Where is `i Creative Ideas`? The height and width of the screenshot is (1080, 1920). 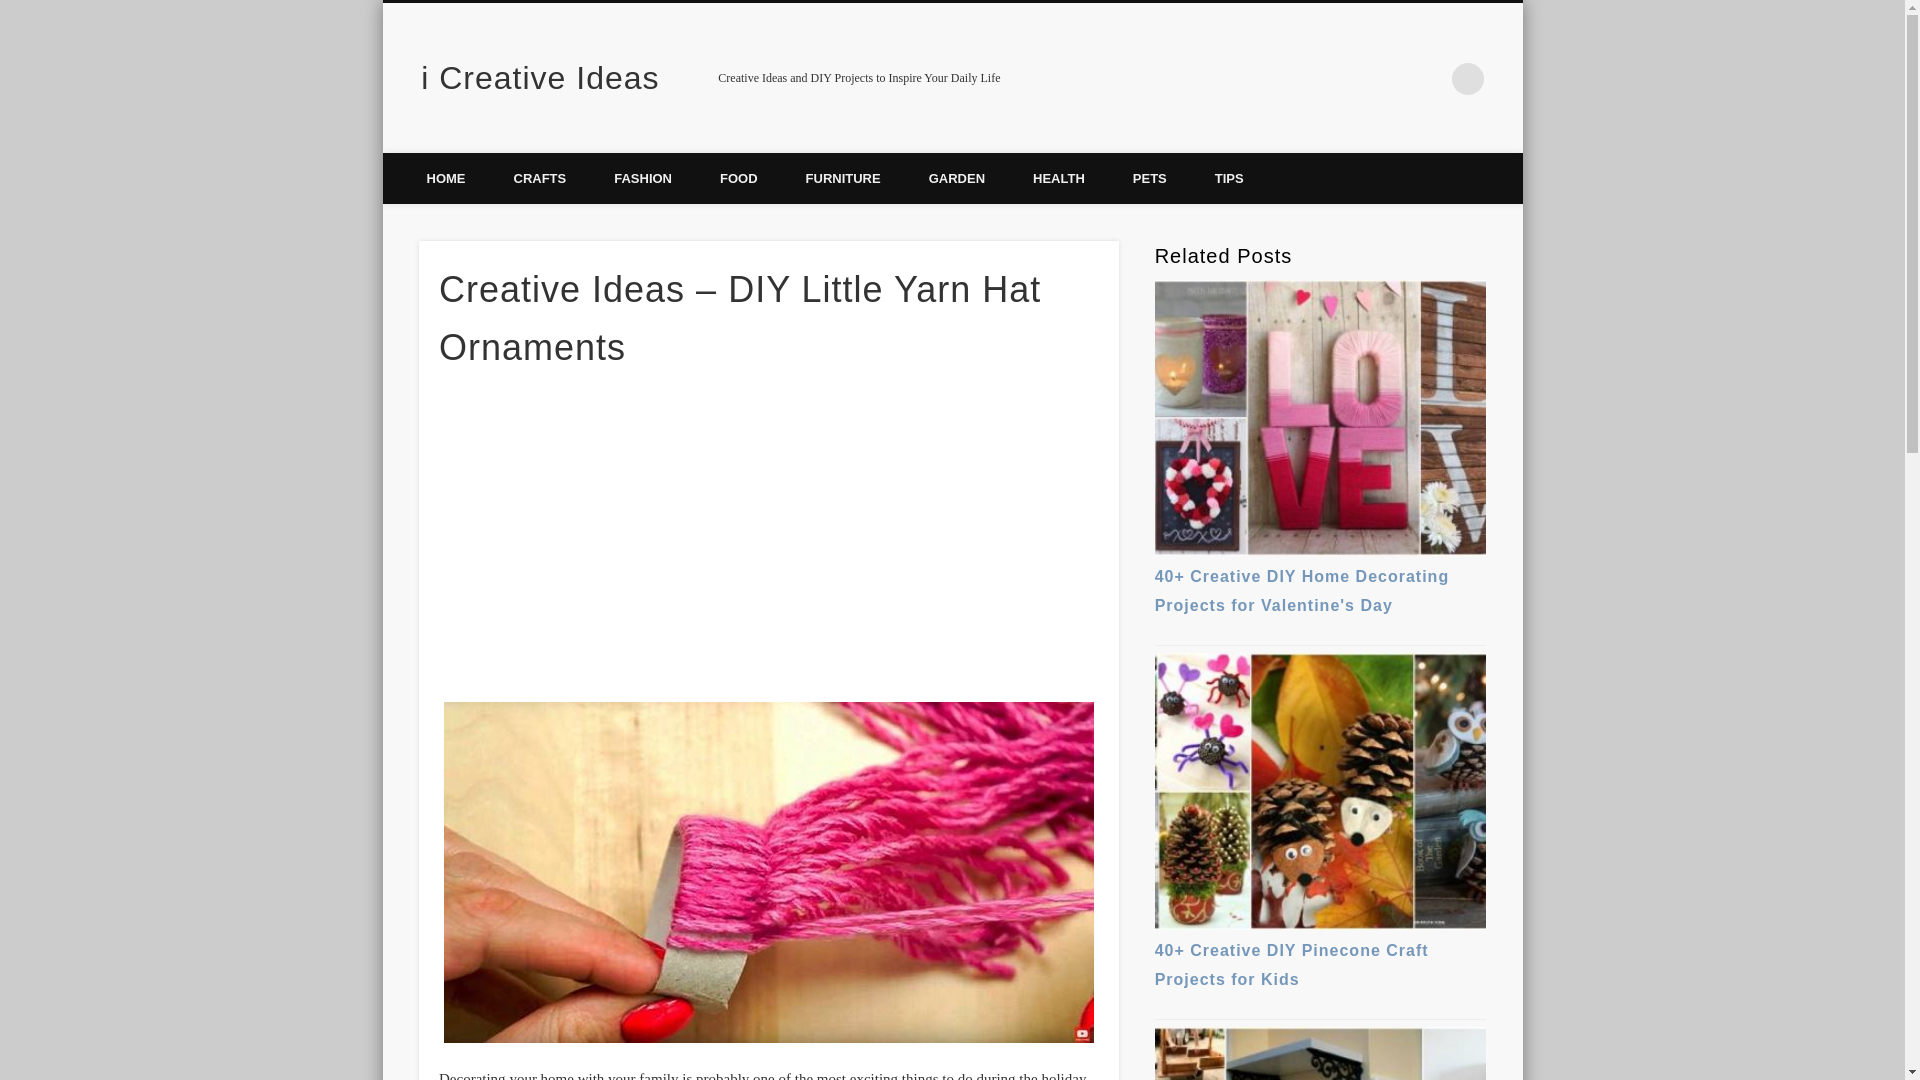 i Creative Ideas is located at coordinates (539, 78).